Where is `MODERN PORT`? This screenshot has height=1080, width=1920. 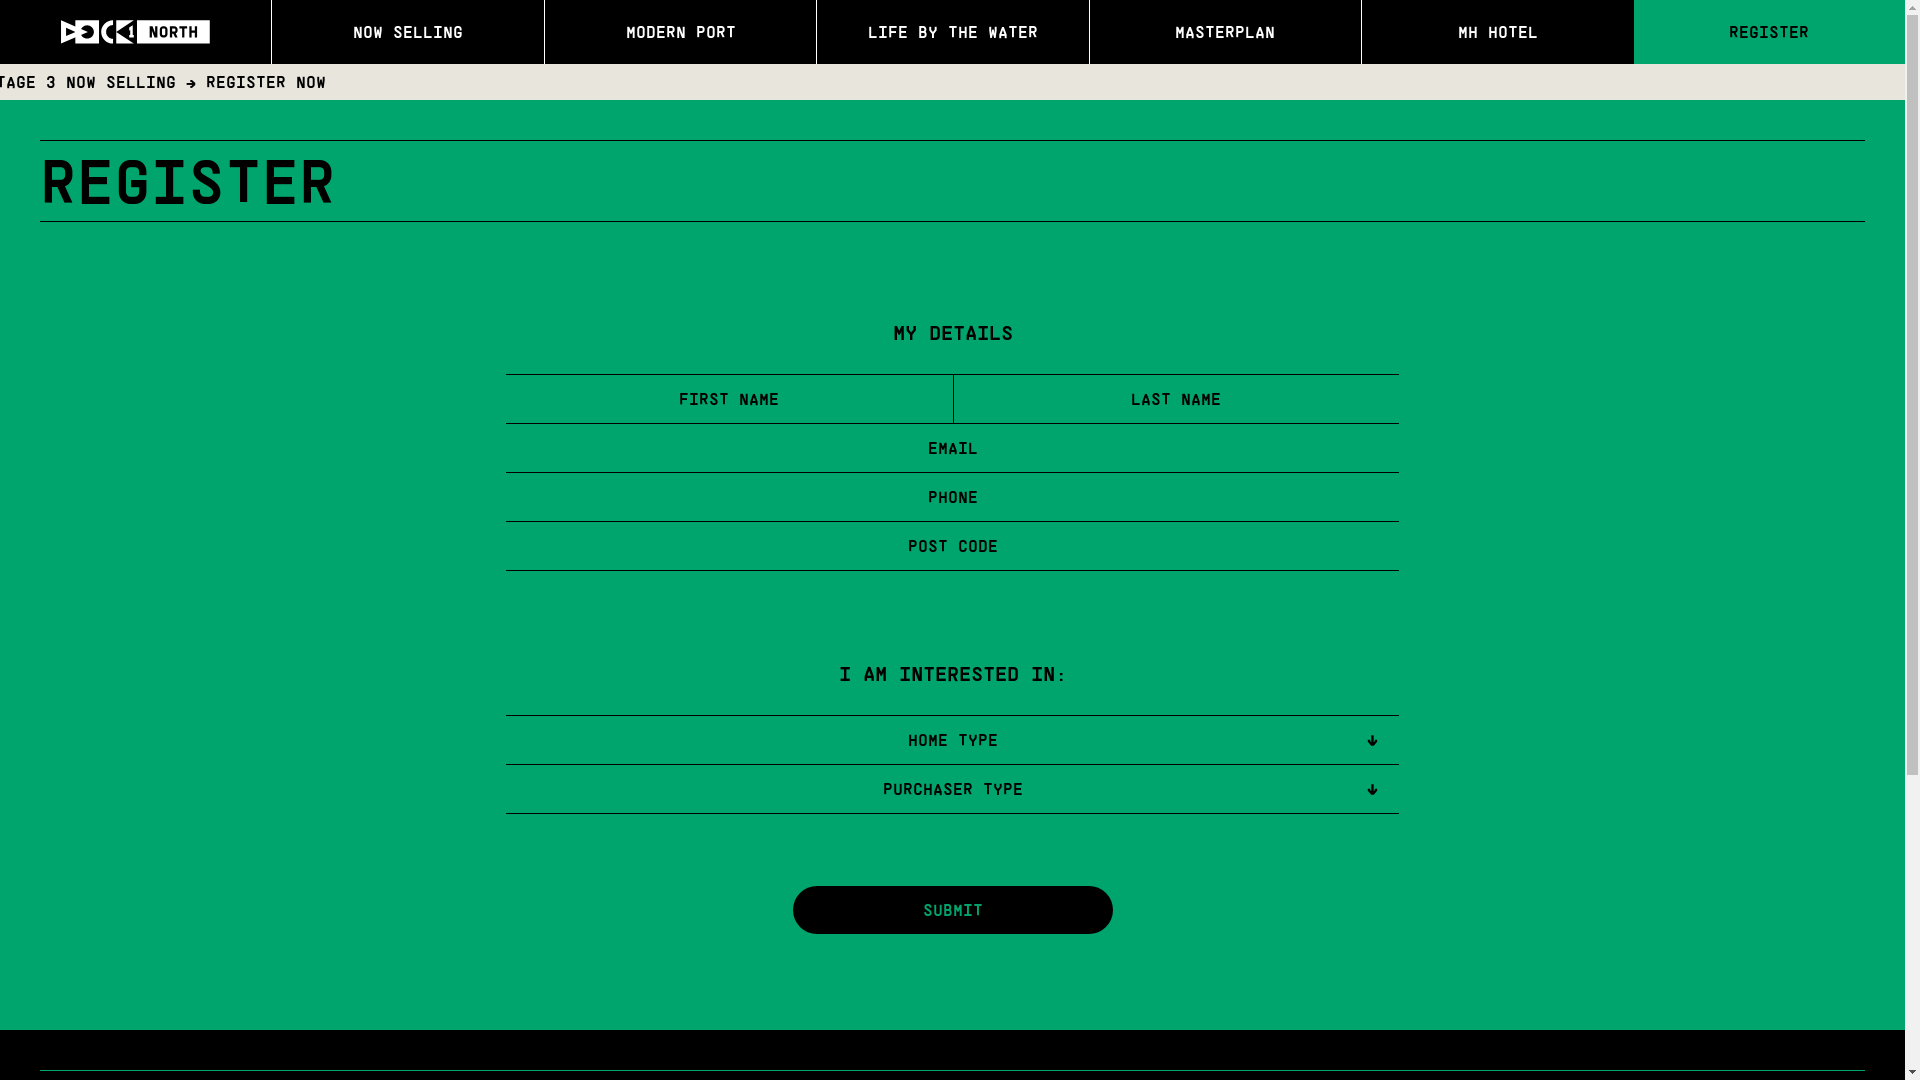 MODERN PORT is located at coordinates (680, 32).